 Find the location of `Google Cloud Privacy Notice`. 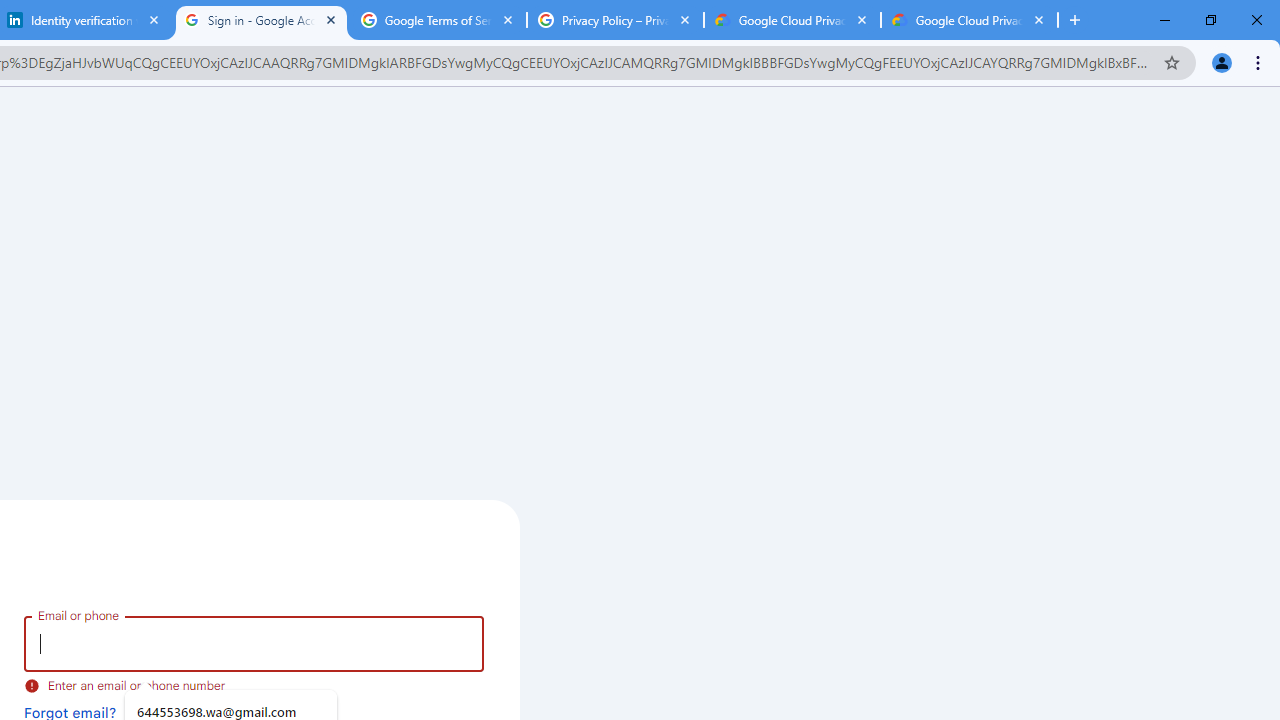

Google Cloud Privacy Notice is located at coordinates (792, 20).